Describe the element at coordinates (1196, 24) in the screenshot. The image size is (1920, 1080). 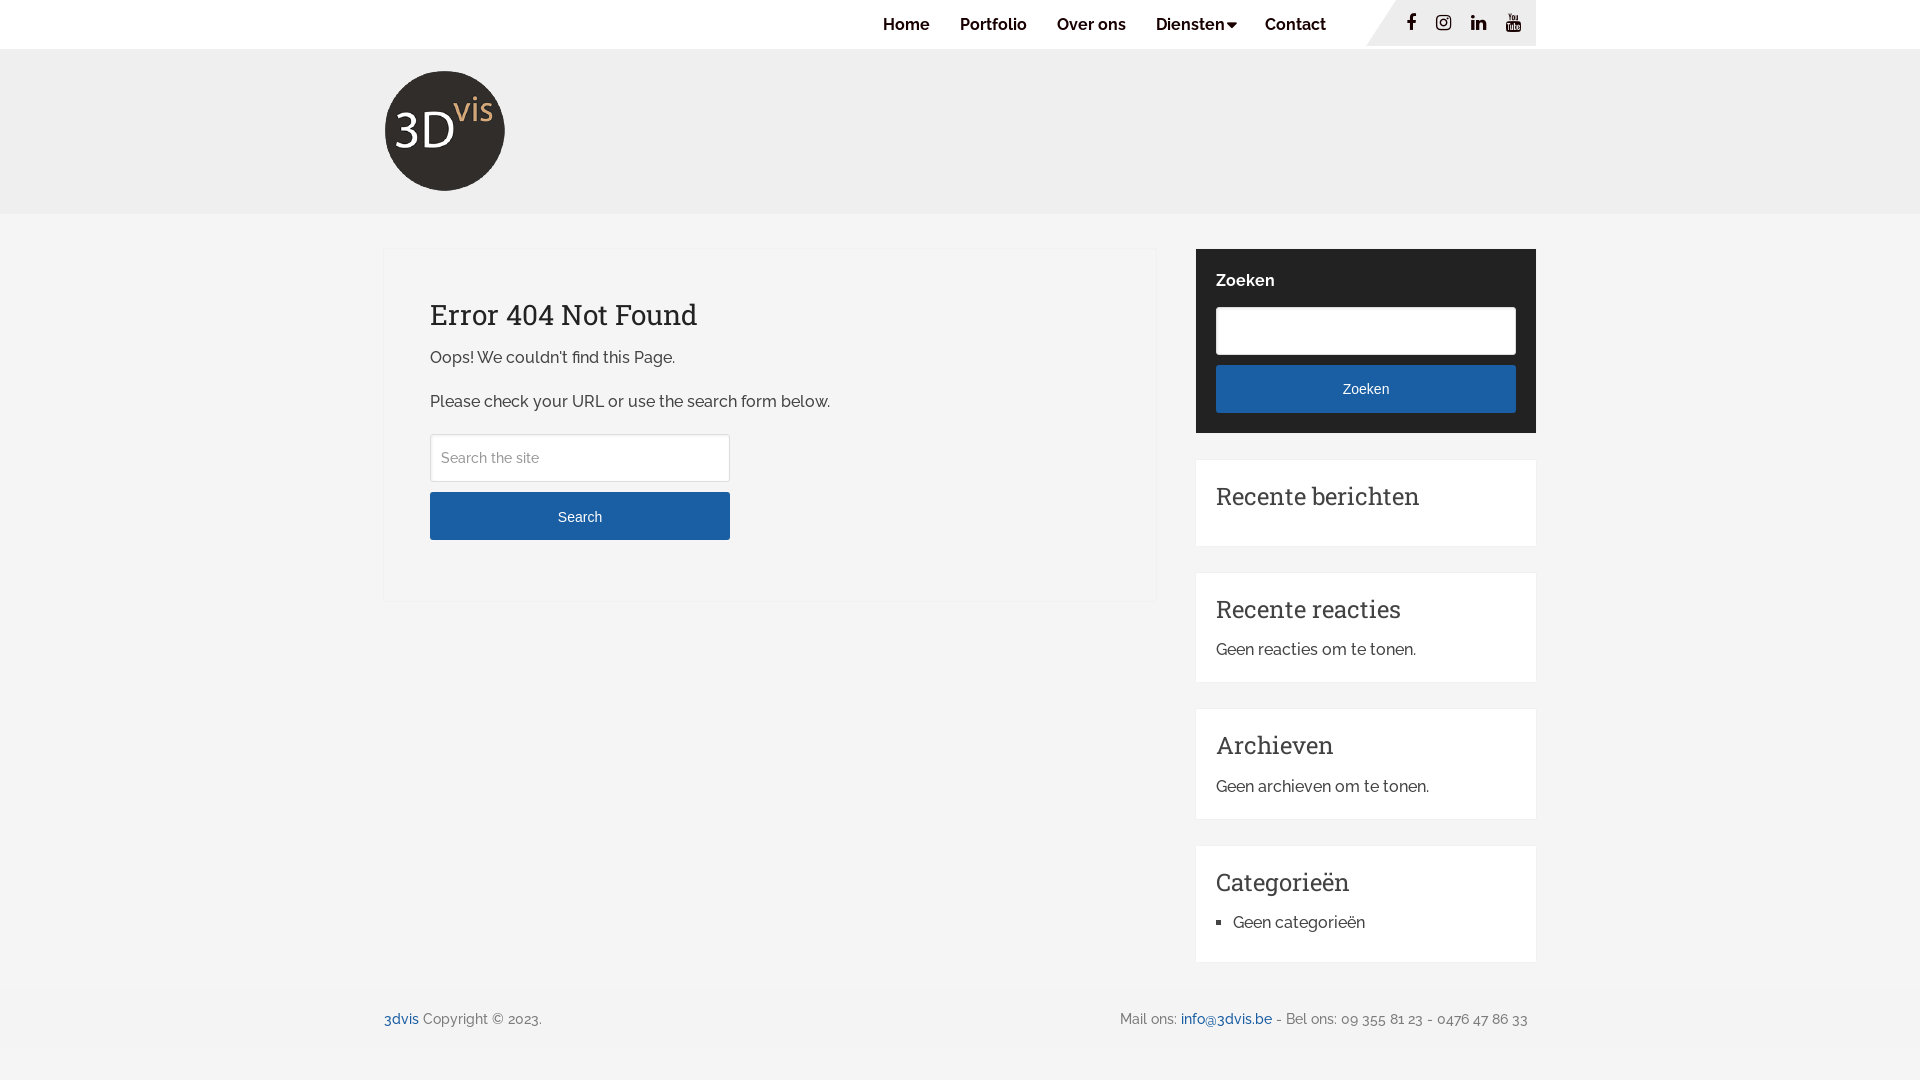
I see `Diensten` at that location.